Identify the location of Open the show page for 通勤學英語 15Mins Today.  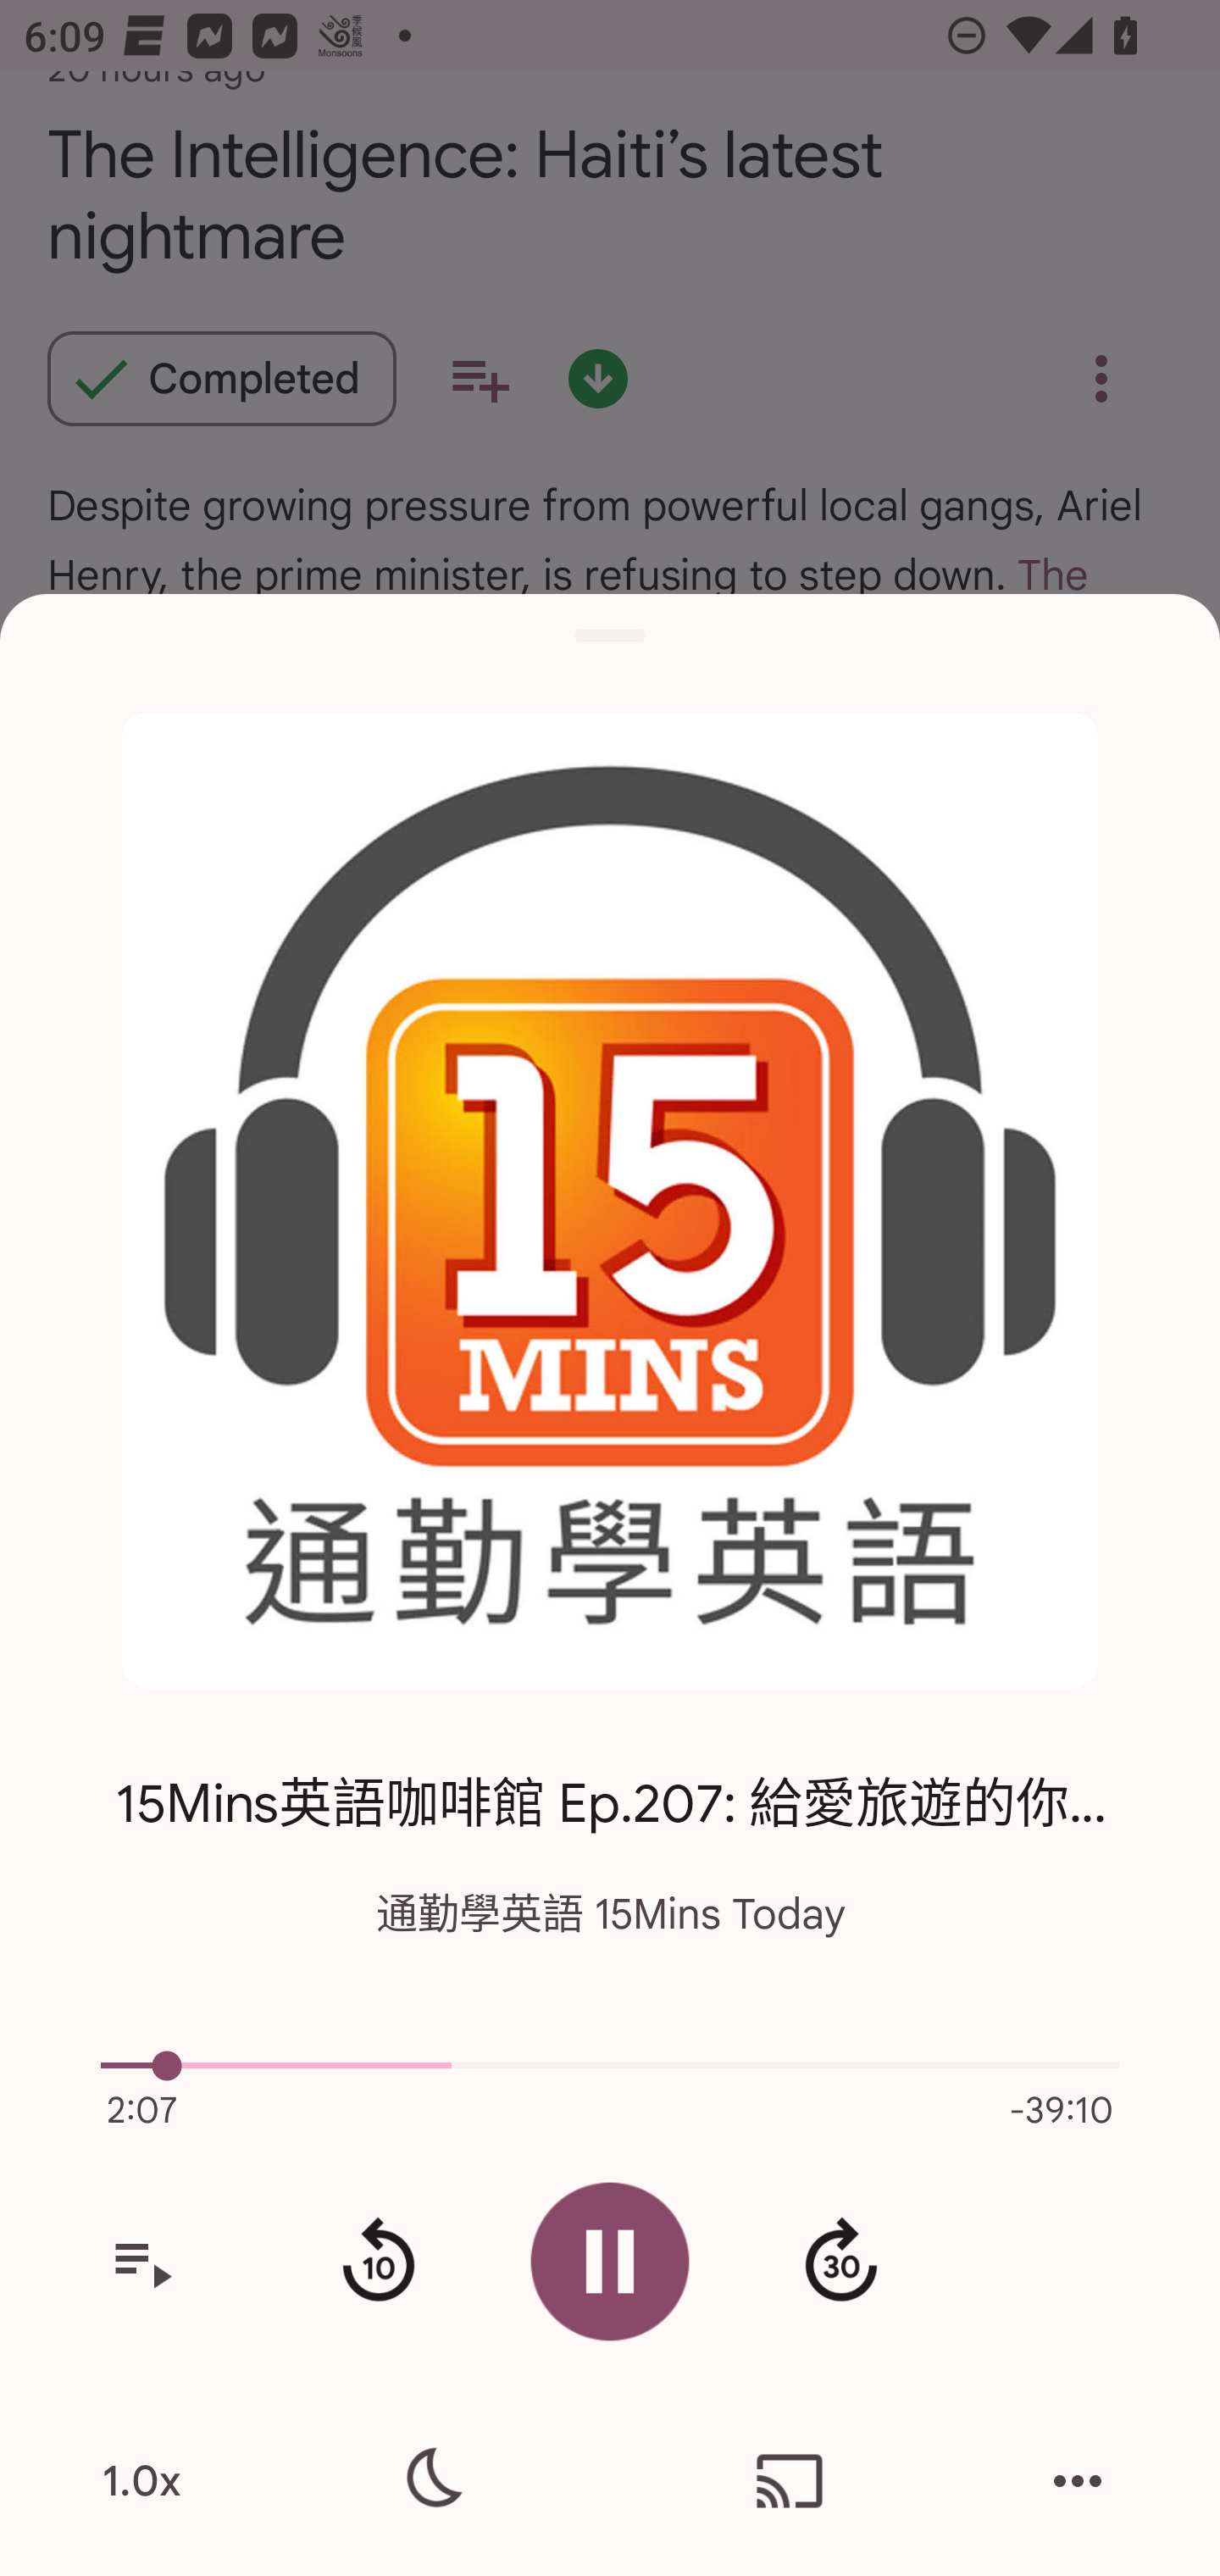
(610, 1202).